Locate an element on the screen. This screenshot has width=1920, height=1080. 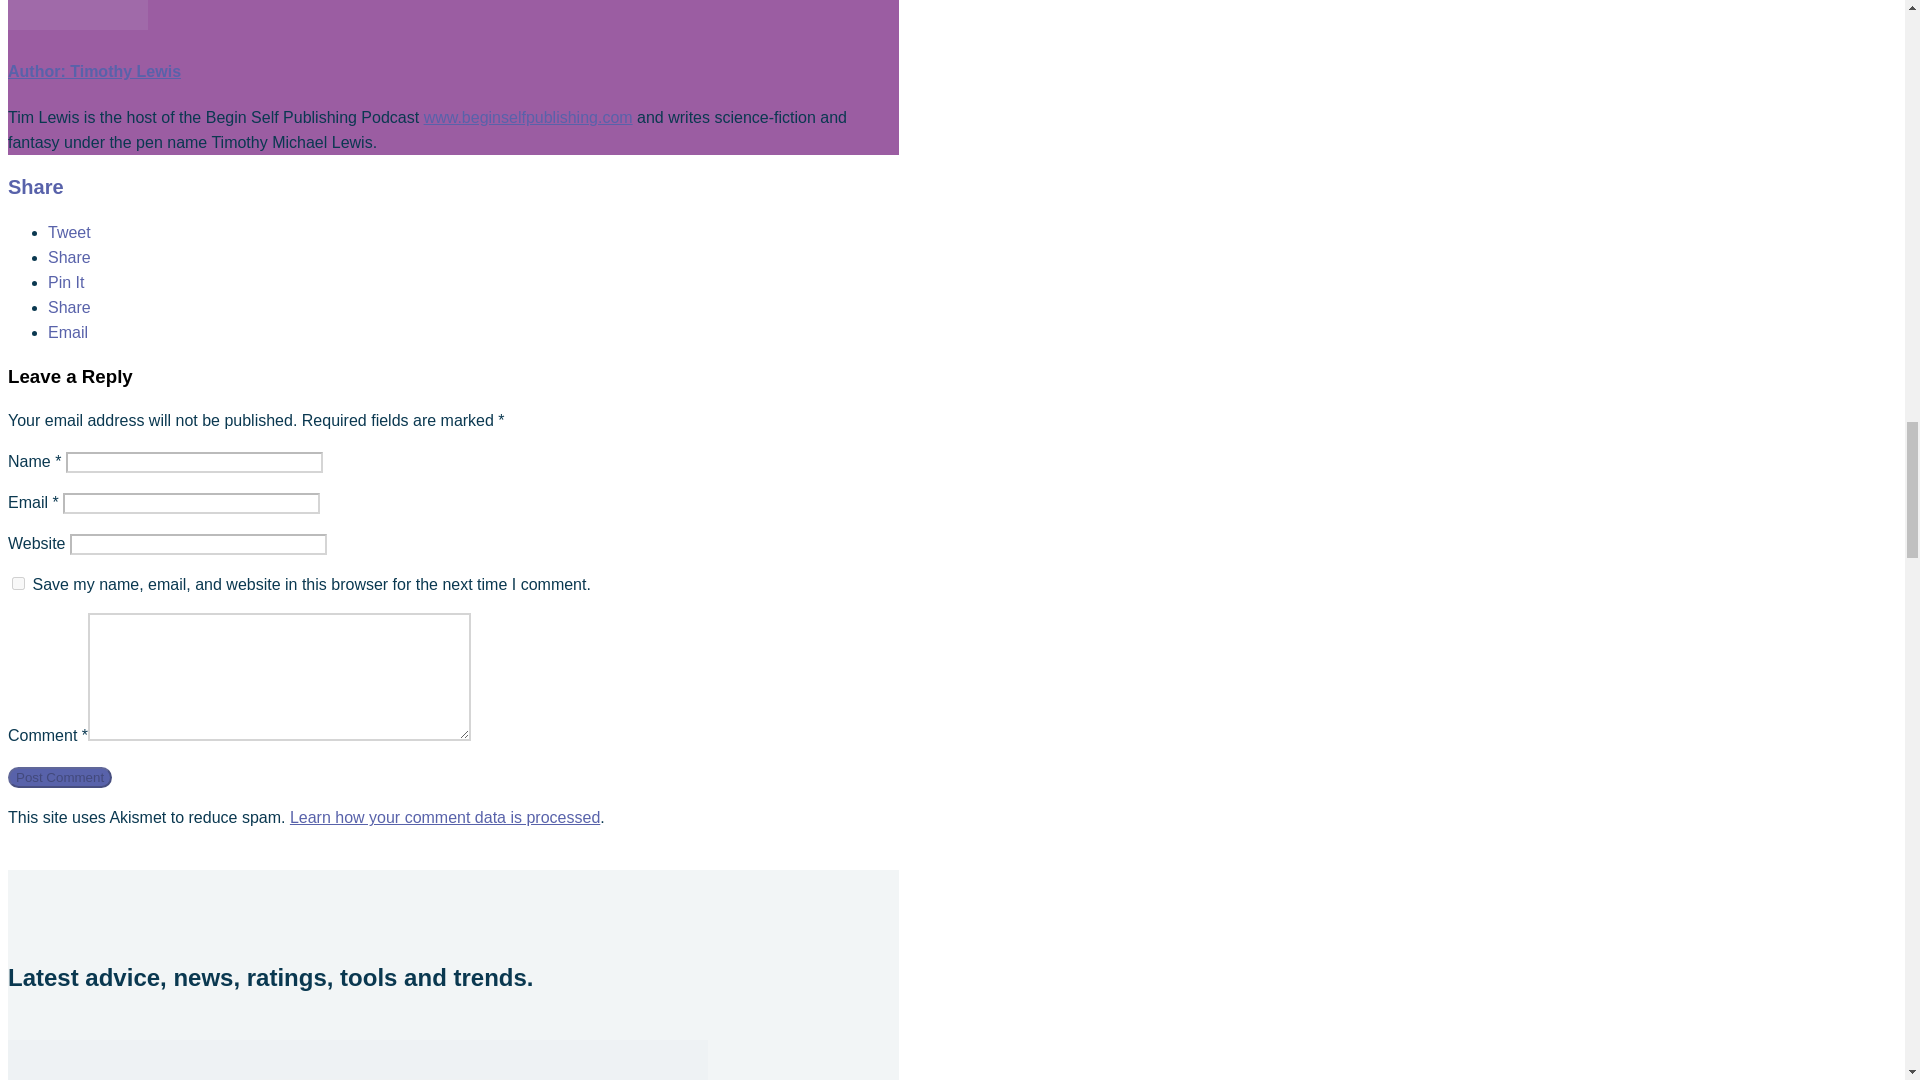
Visit Author Page is located at coordinates (94, 70).